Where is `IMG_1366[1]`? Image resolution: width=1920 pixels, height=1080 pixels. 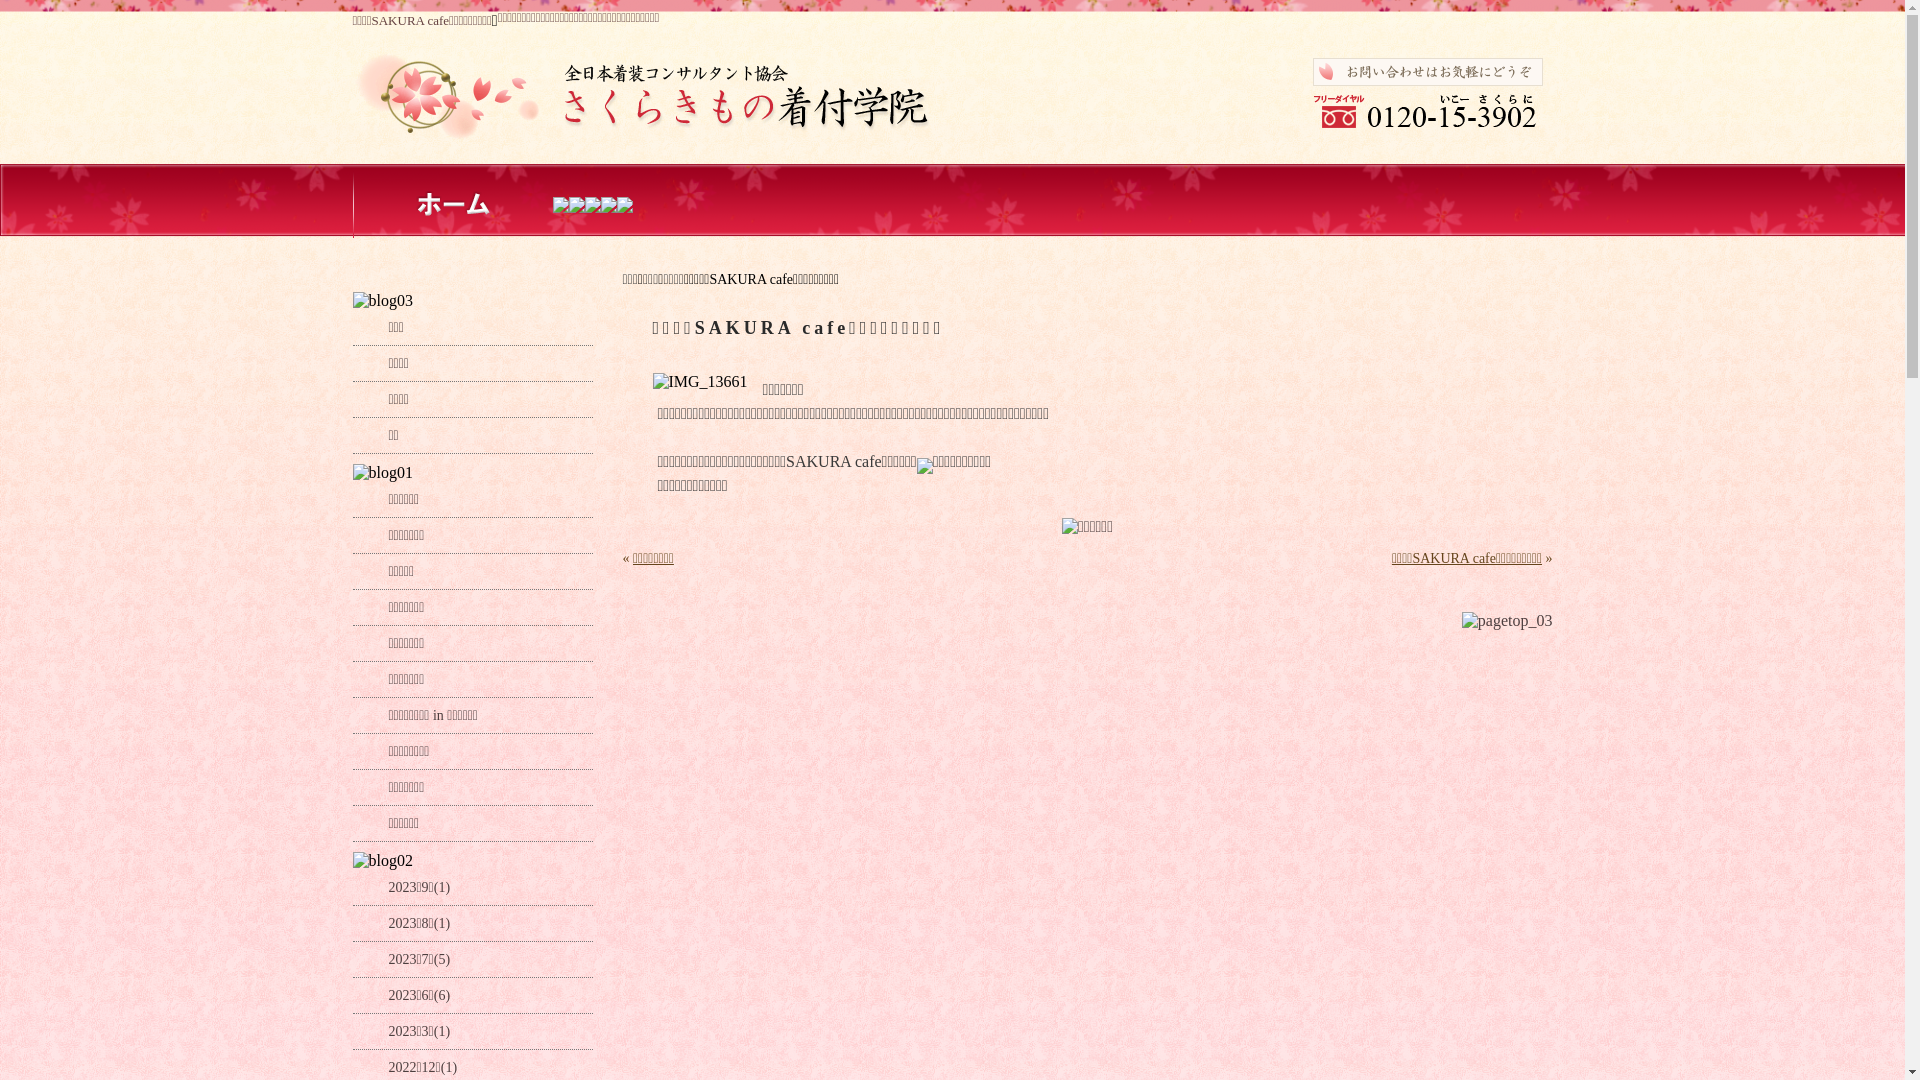 IMG_1366[1] is located at coordinates (700, 382).